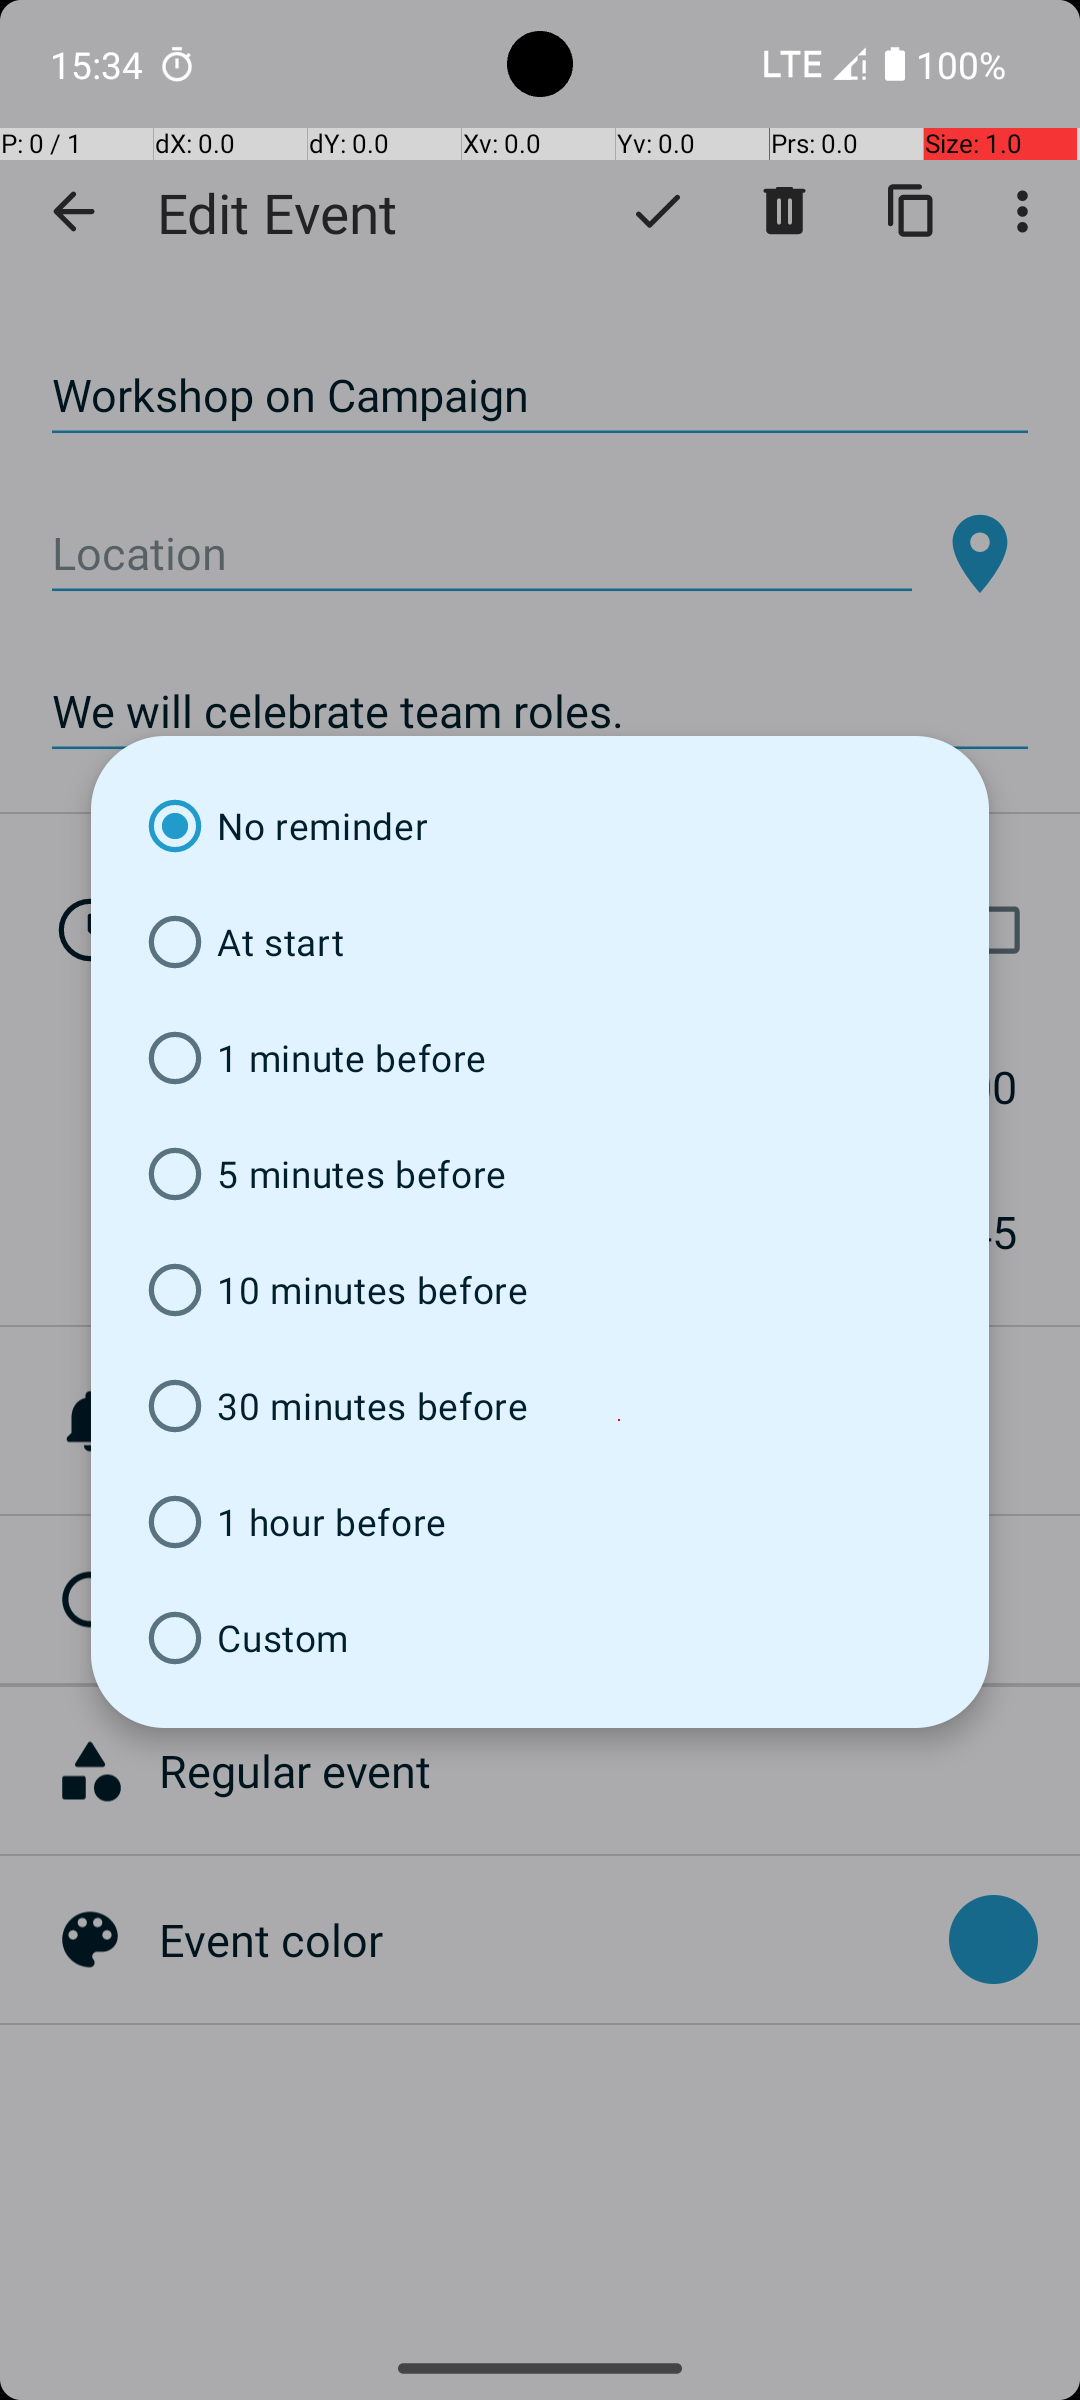 Image resolution: width=1080 pixels, height=2400 pixels. Describe the element at coordinates (540, 1406) in the screenshot. I see `30 minutes before` at that location.